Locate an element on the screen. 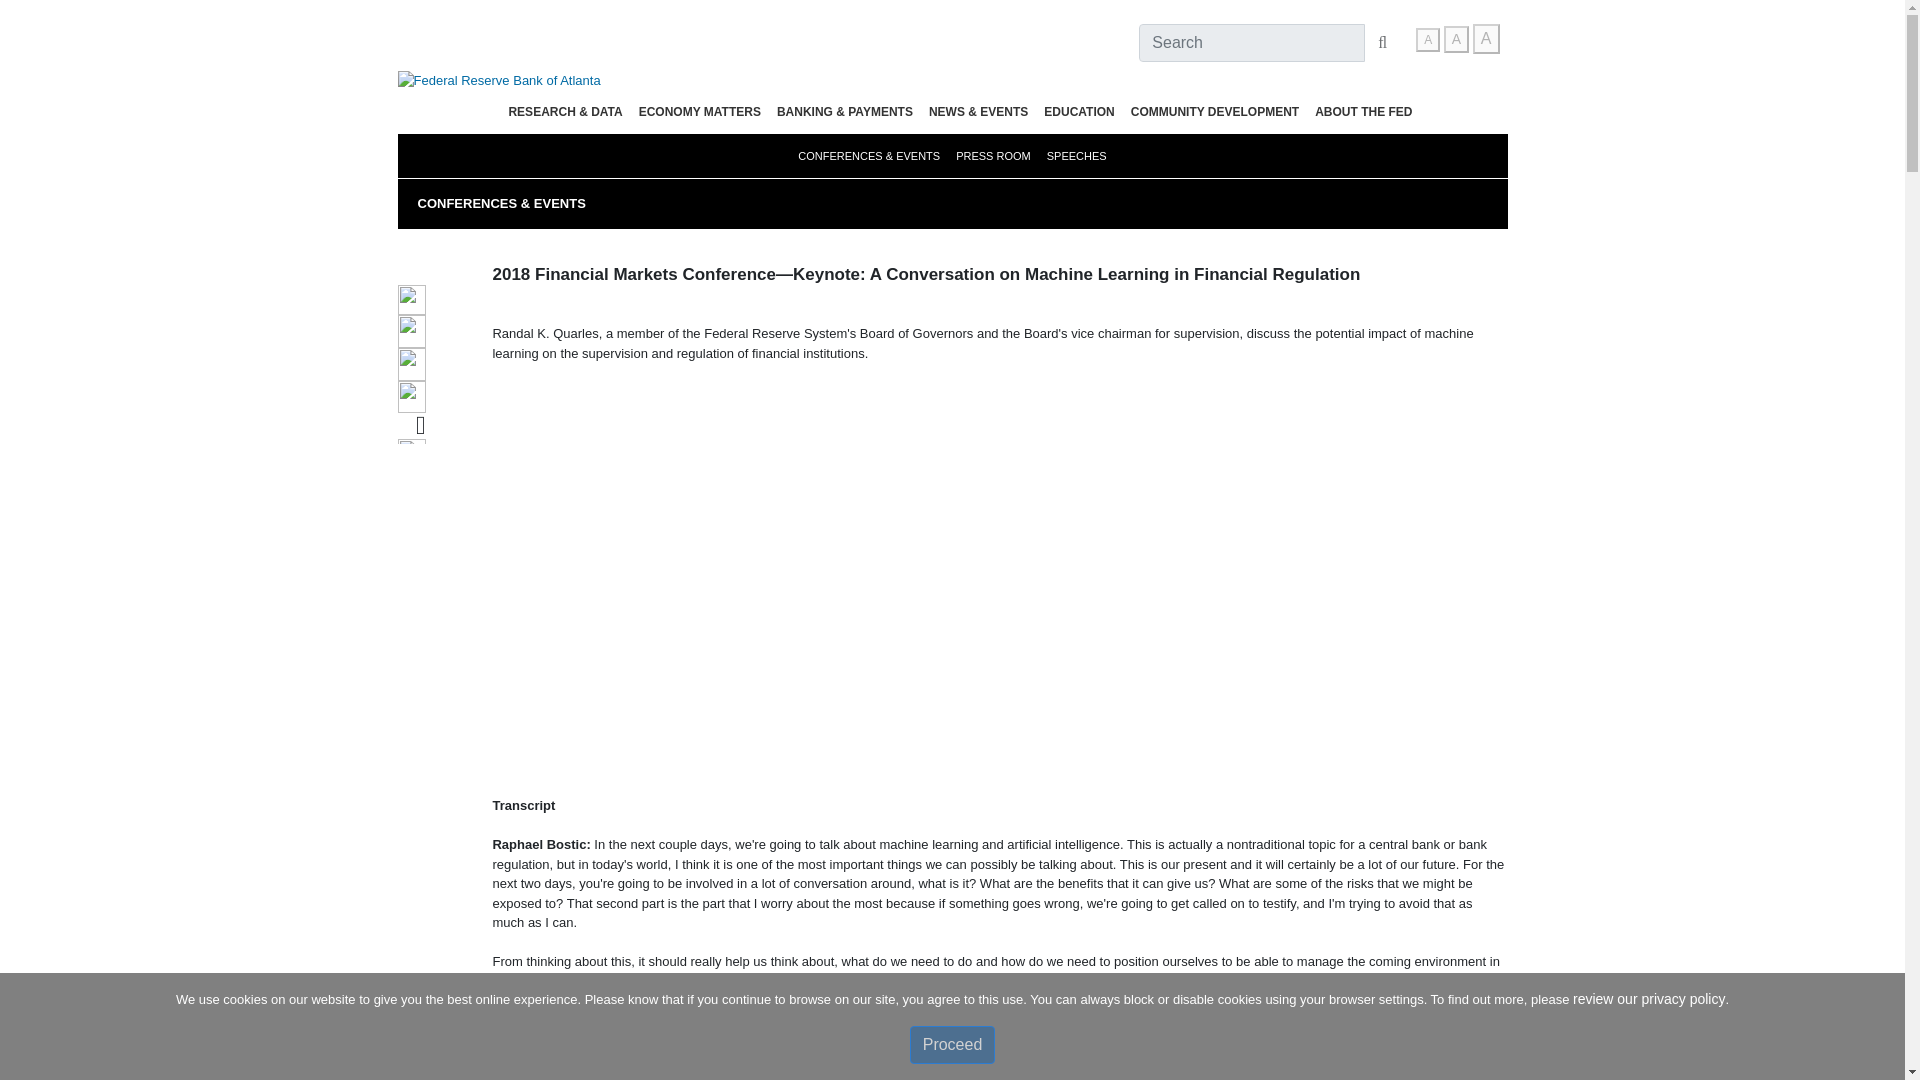  ECONOMY MATTERS is located at coordinates (700, 112).